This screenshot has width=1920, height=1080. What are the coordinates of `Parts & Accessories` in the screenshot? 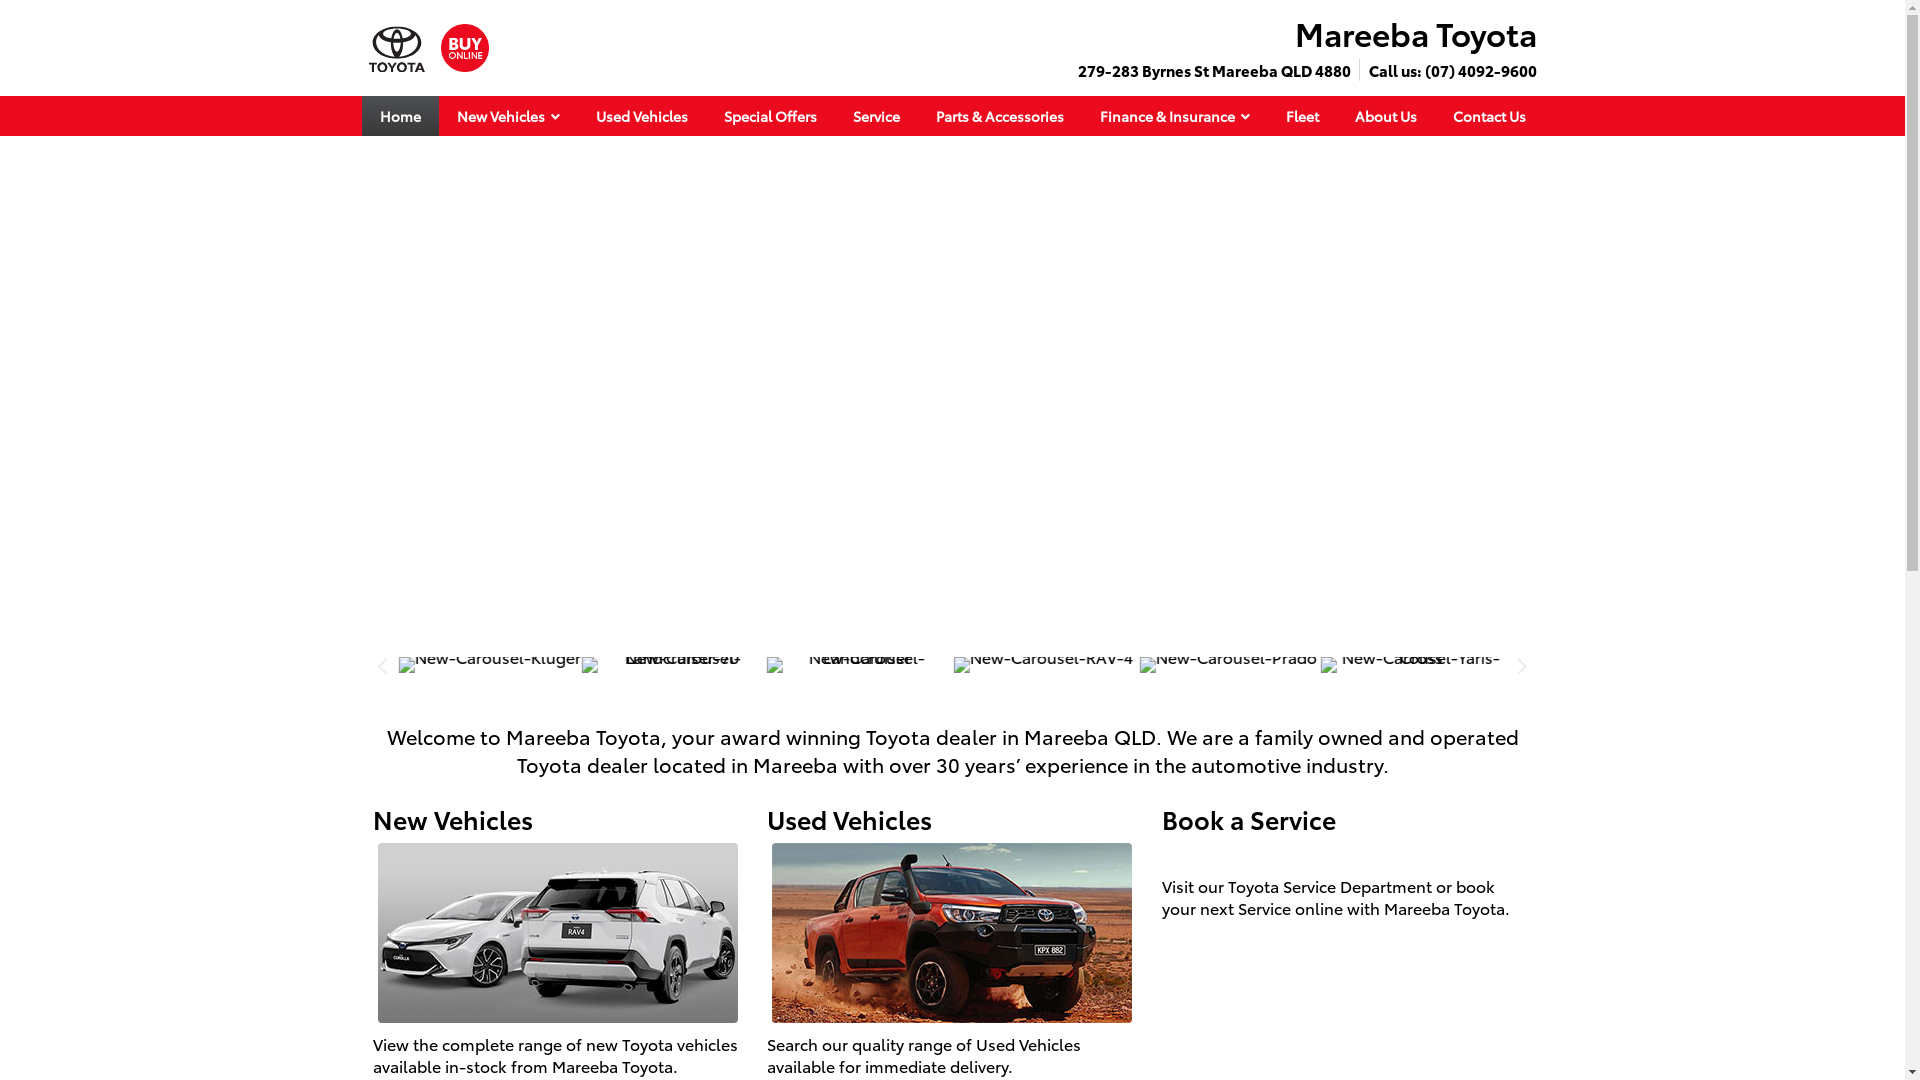 It's located at (1000, 116).